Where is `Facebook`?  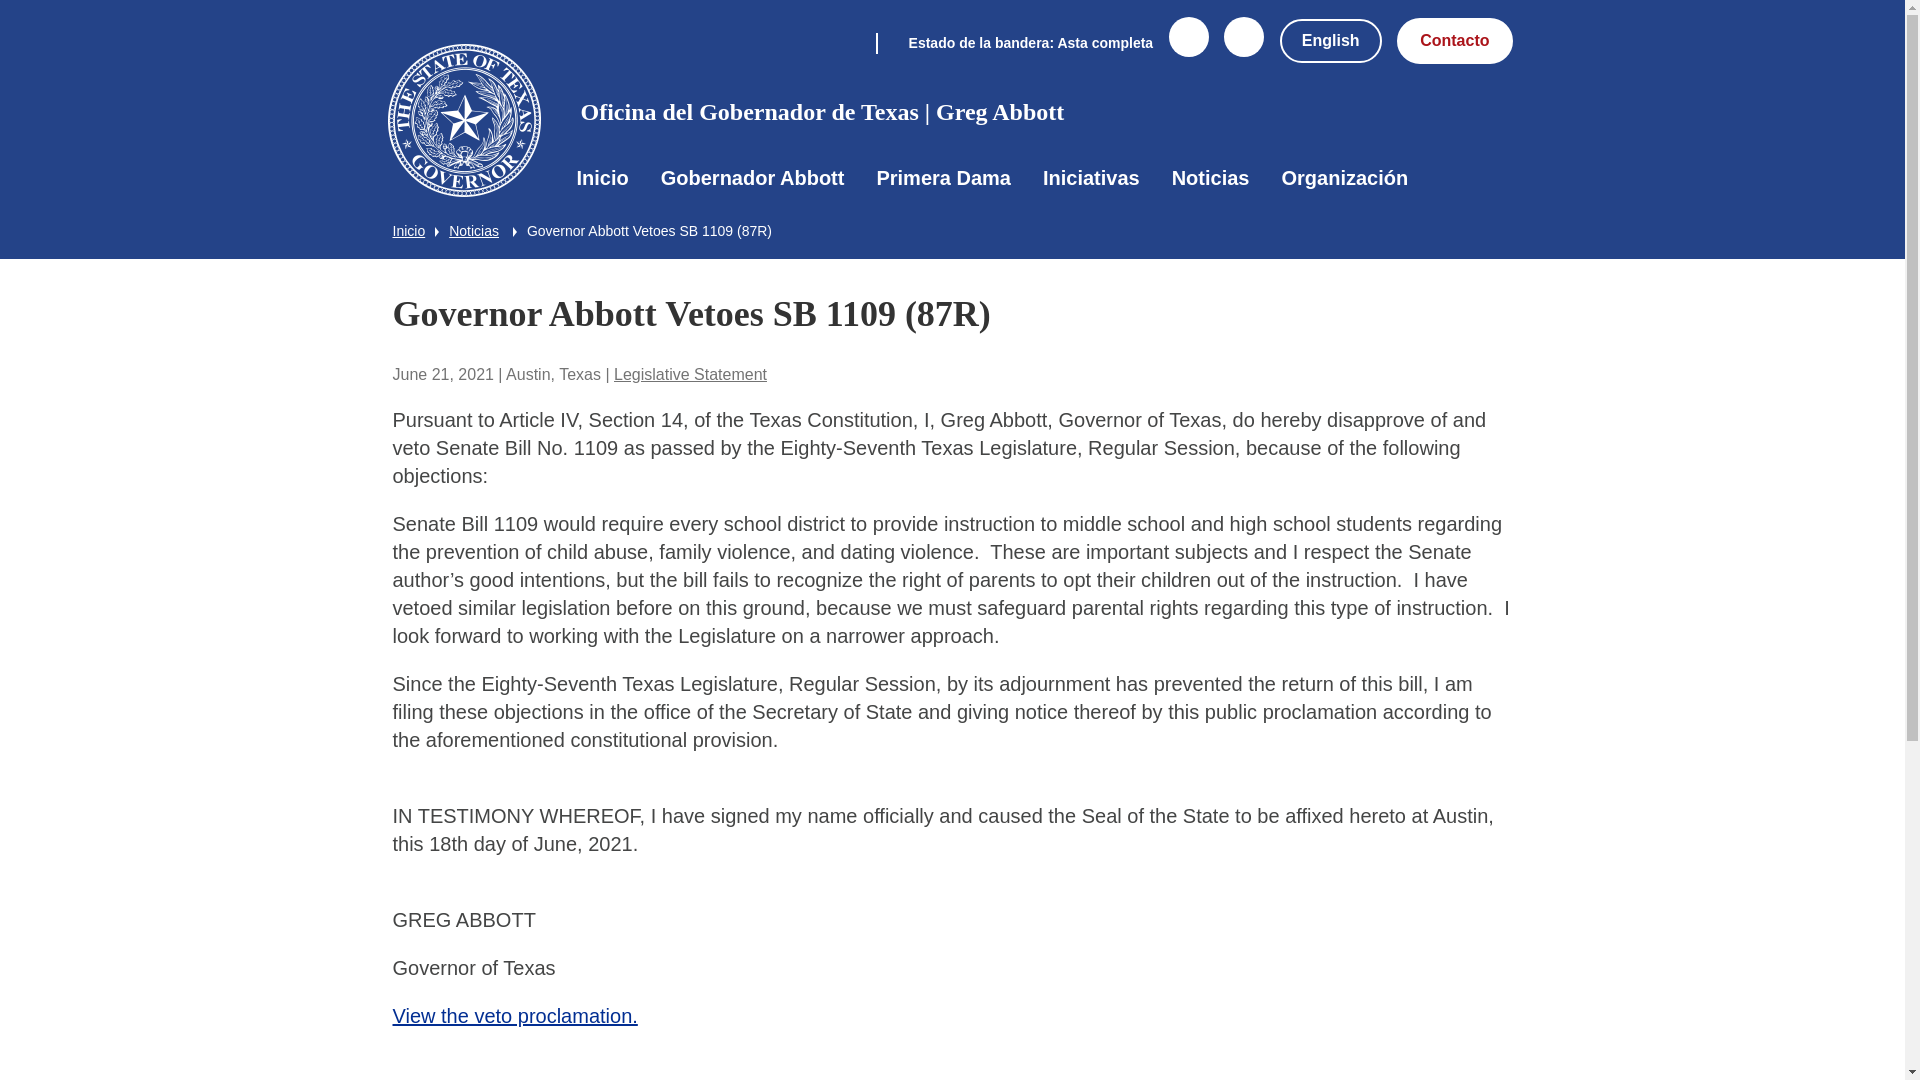 Facebook is located at coordinates (1189, 49).